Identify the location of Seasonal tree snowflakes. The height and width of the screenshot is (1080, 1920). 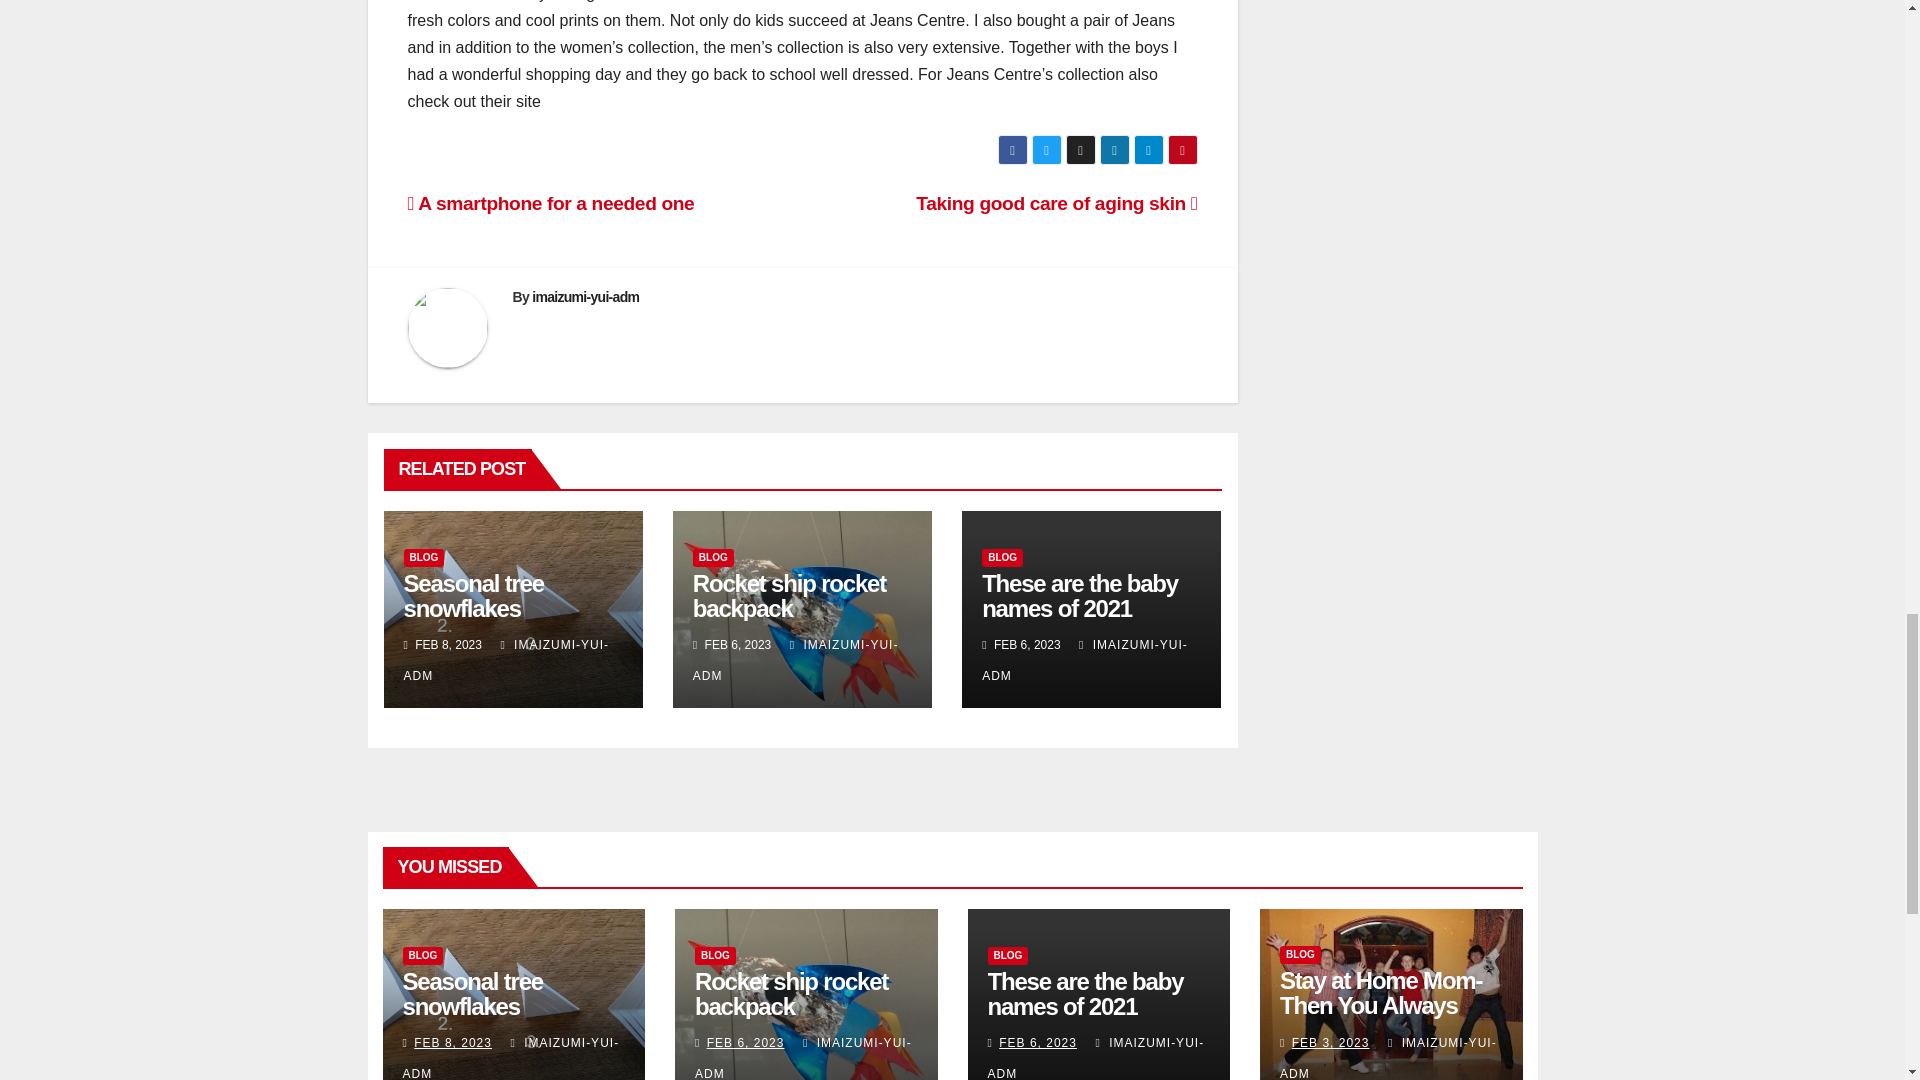
(471, 993).